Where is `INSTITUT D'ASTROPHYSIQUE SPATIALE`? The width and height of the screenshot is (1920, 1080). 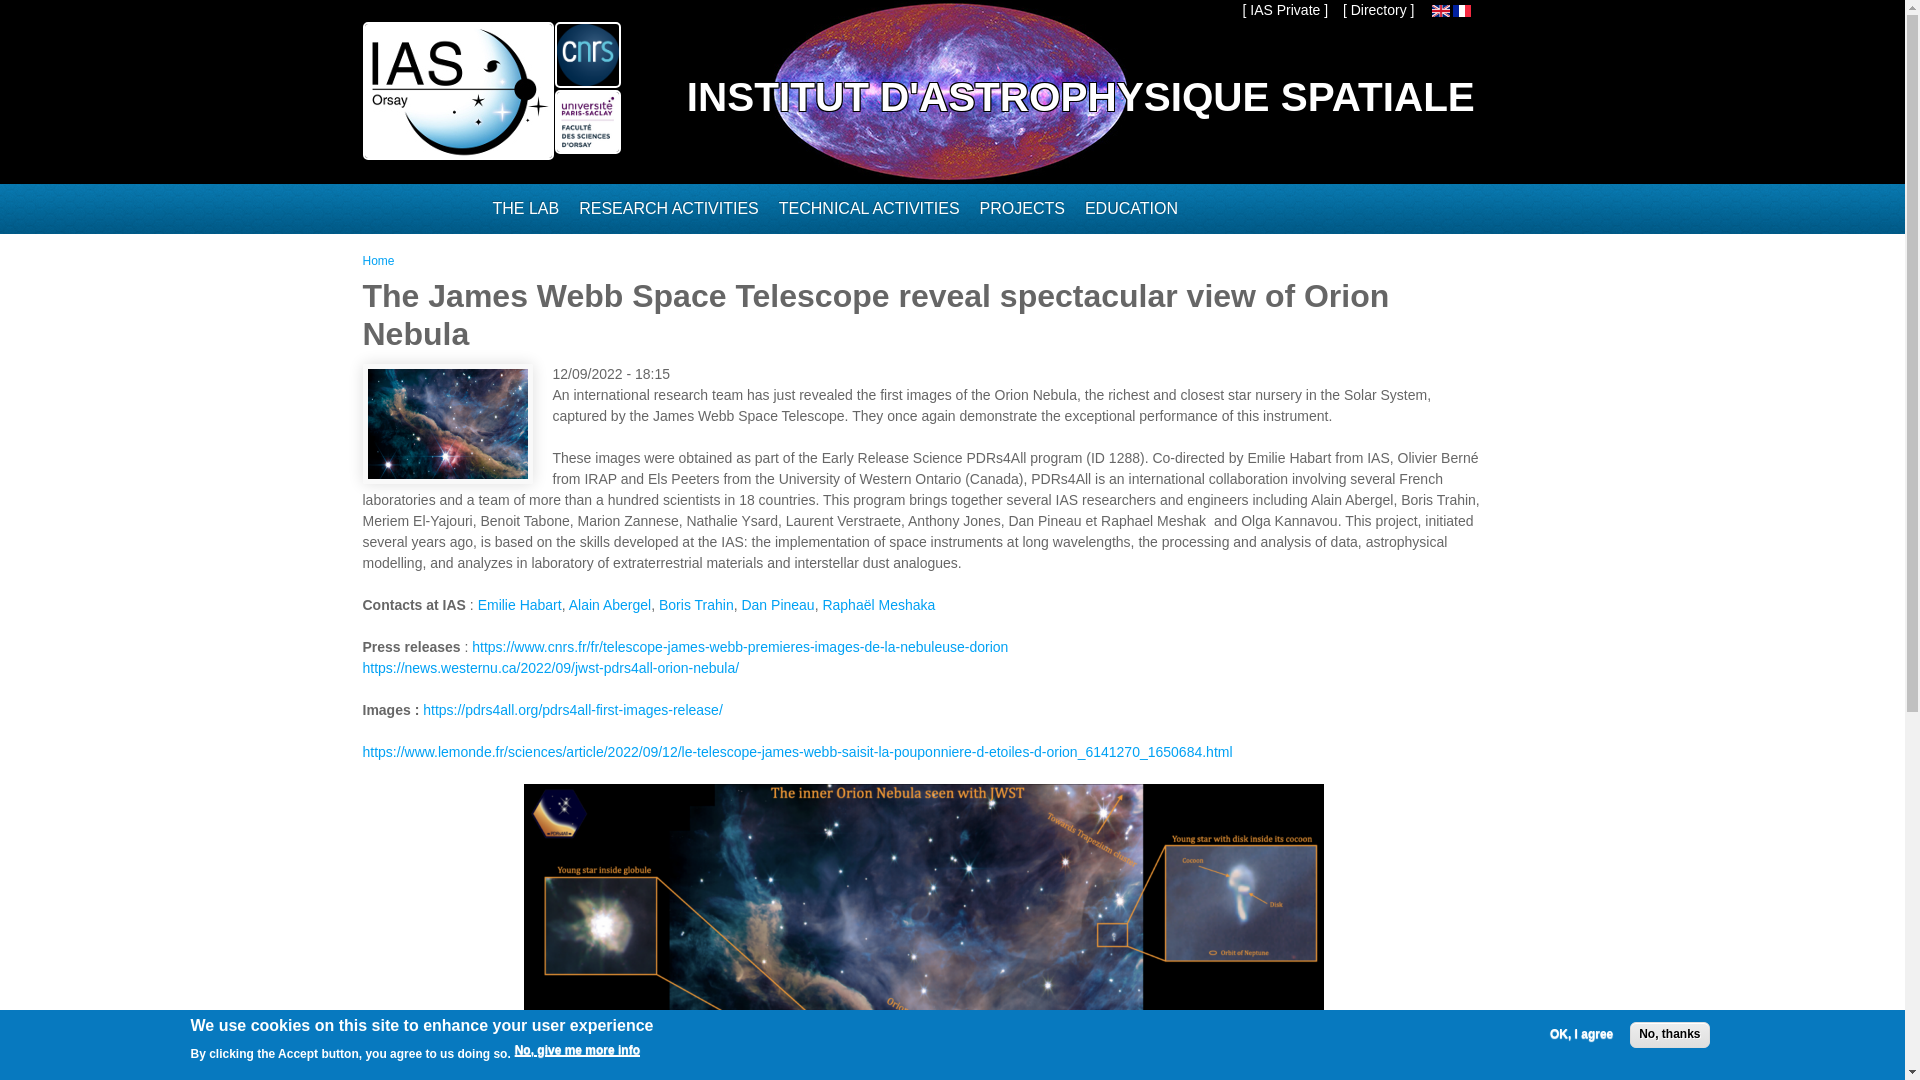
INSTITUT D'ASTROPHYSIQUE SPATIALE is located at coordinates (1080, 97).